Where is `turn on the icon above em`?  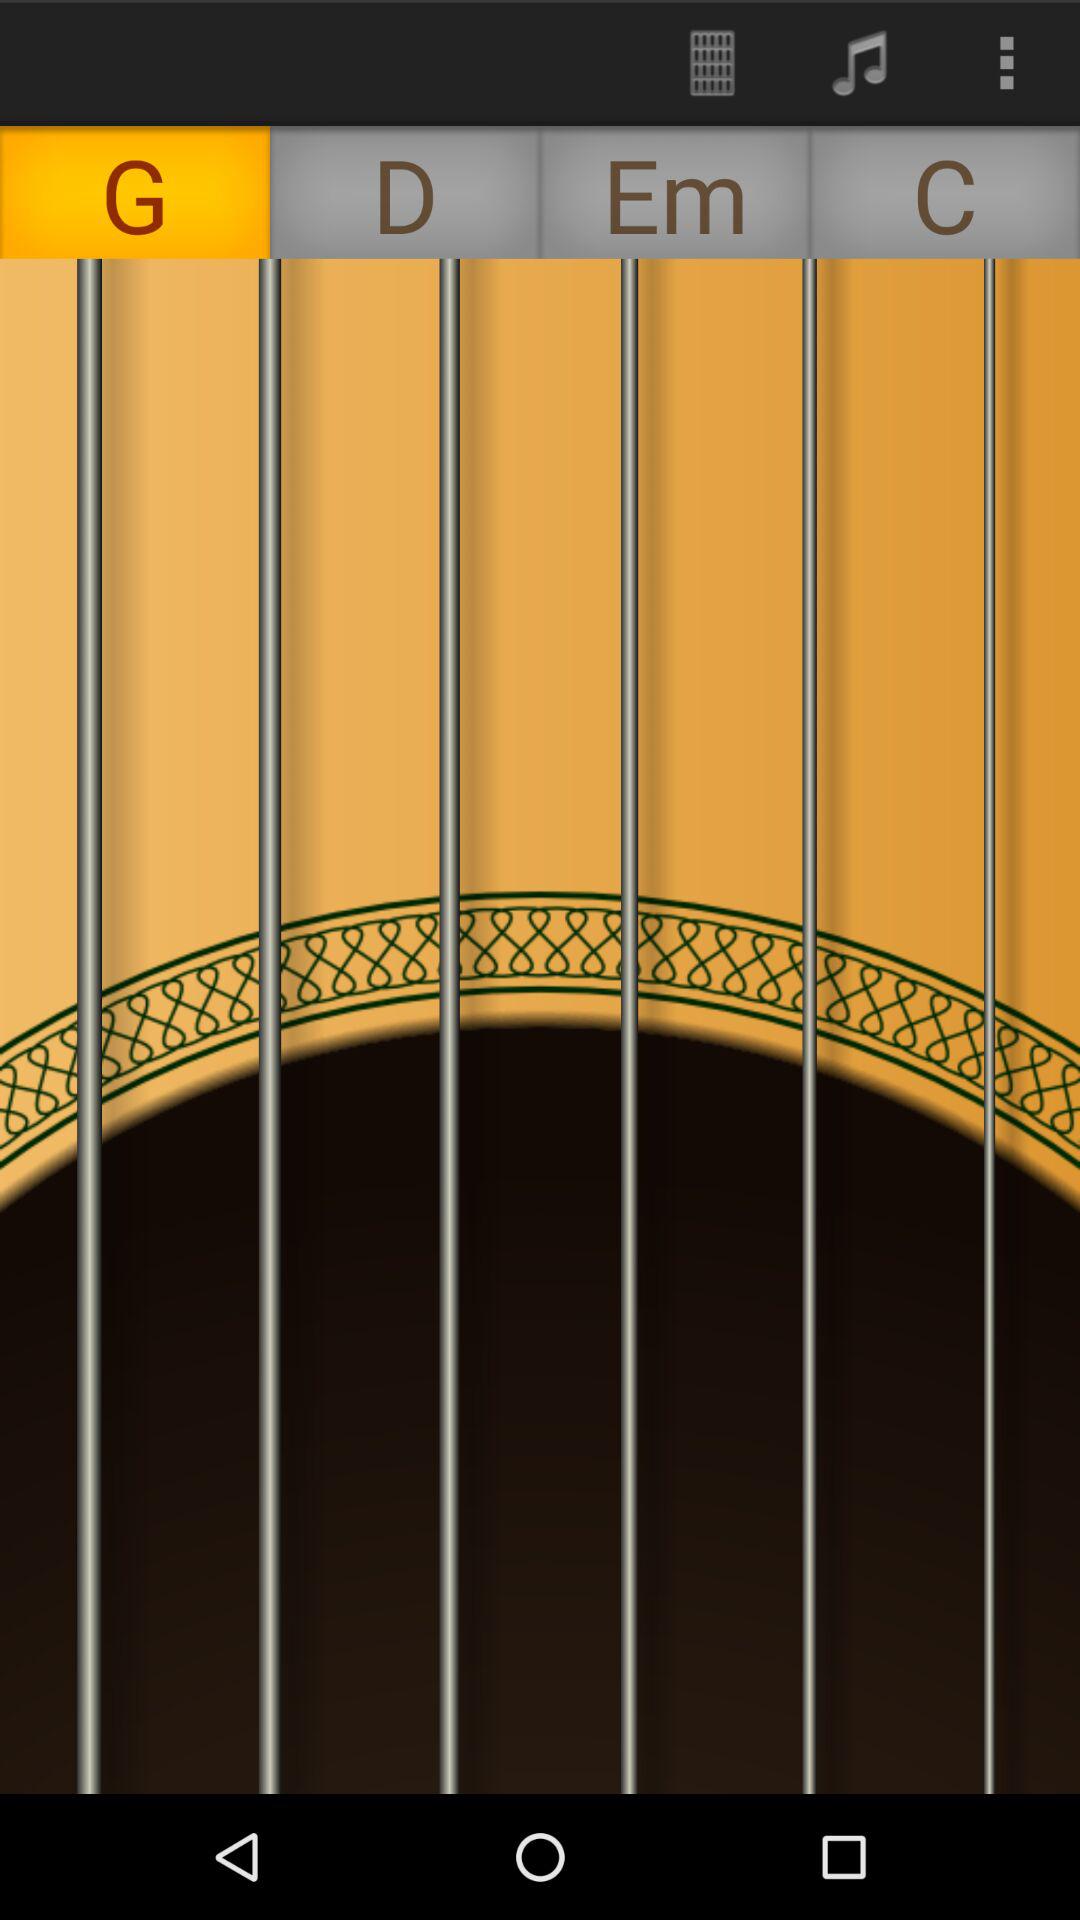 turn on the icon above em is located at coordinates (859, 62).